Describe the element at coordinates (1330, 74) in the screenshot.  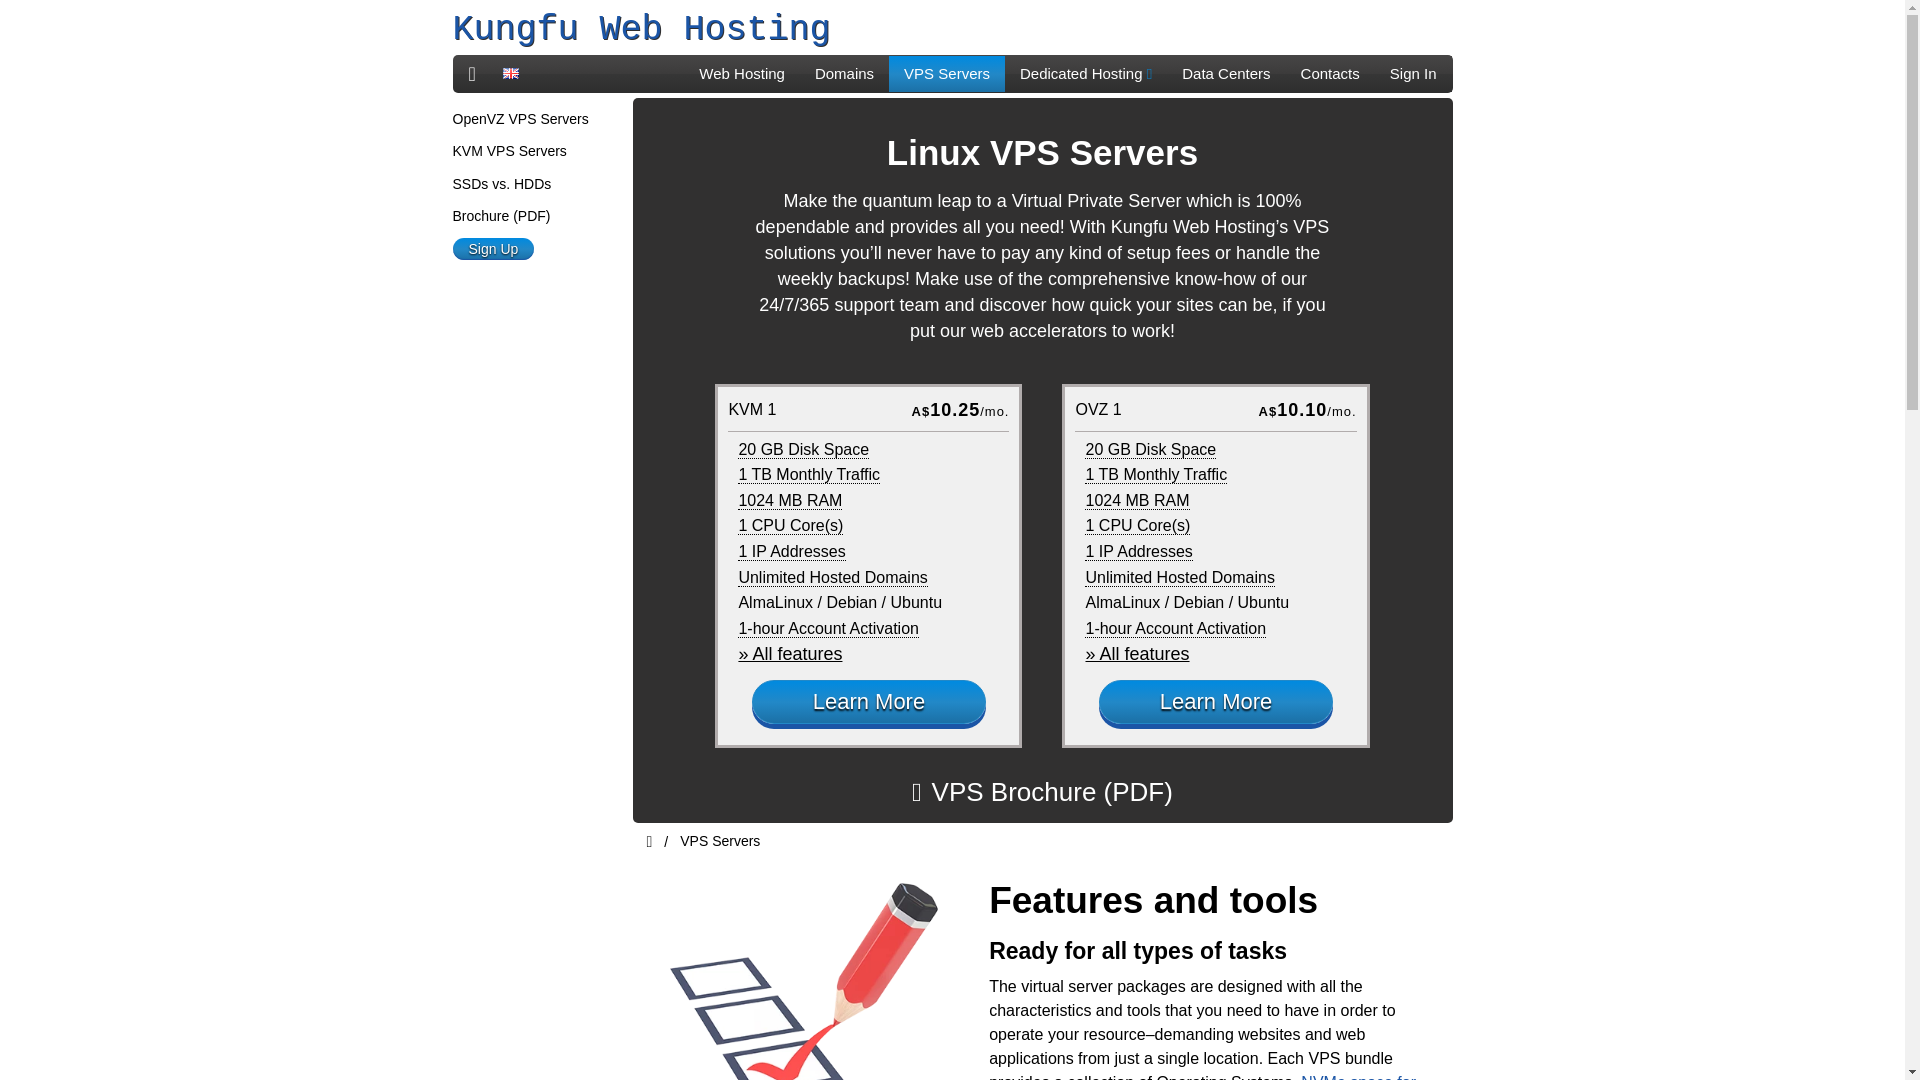
I see `Contacts` at that location.